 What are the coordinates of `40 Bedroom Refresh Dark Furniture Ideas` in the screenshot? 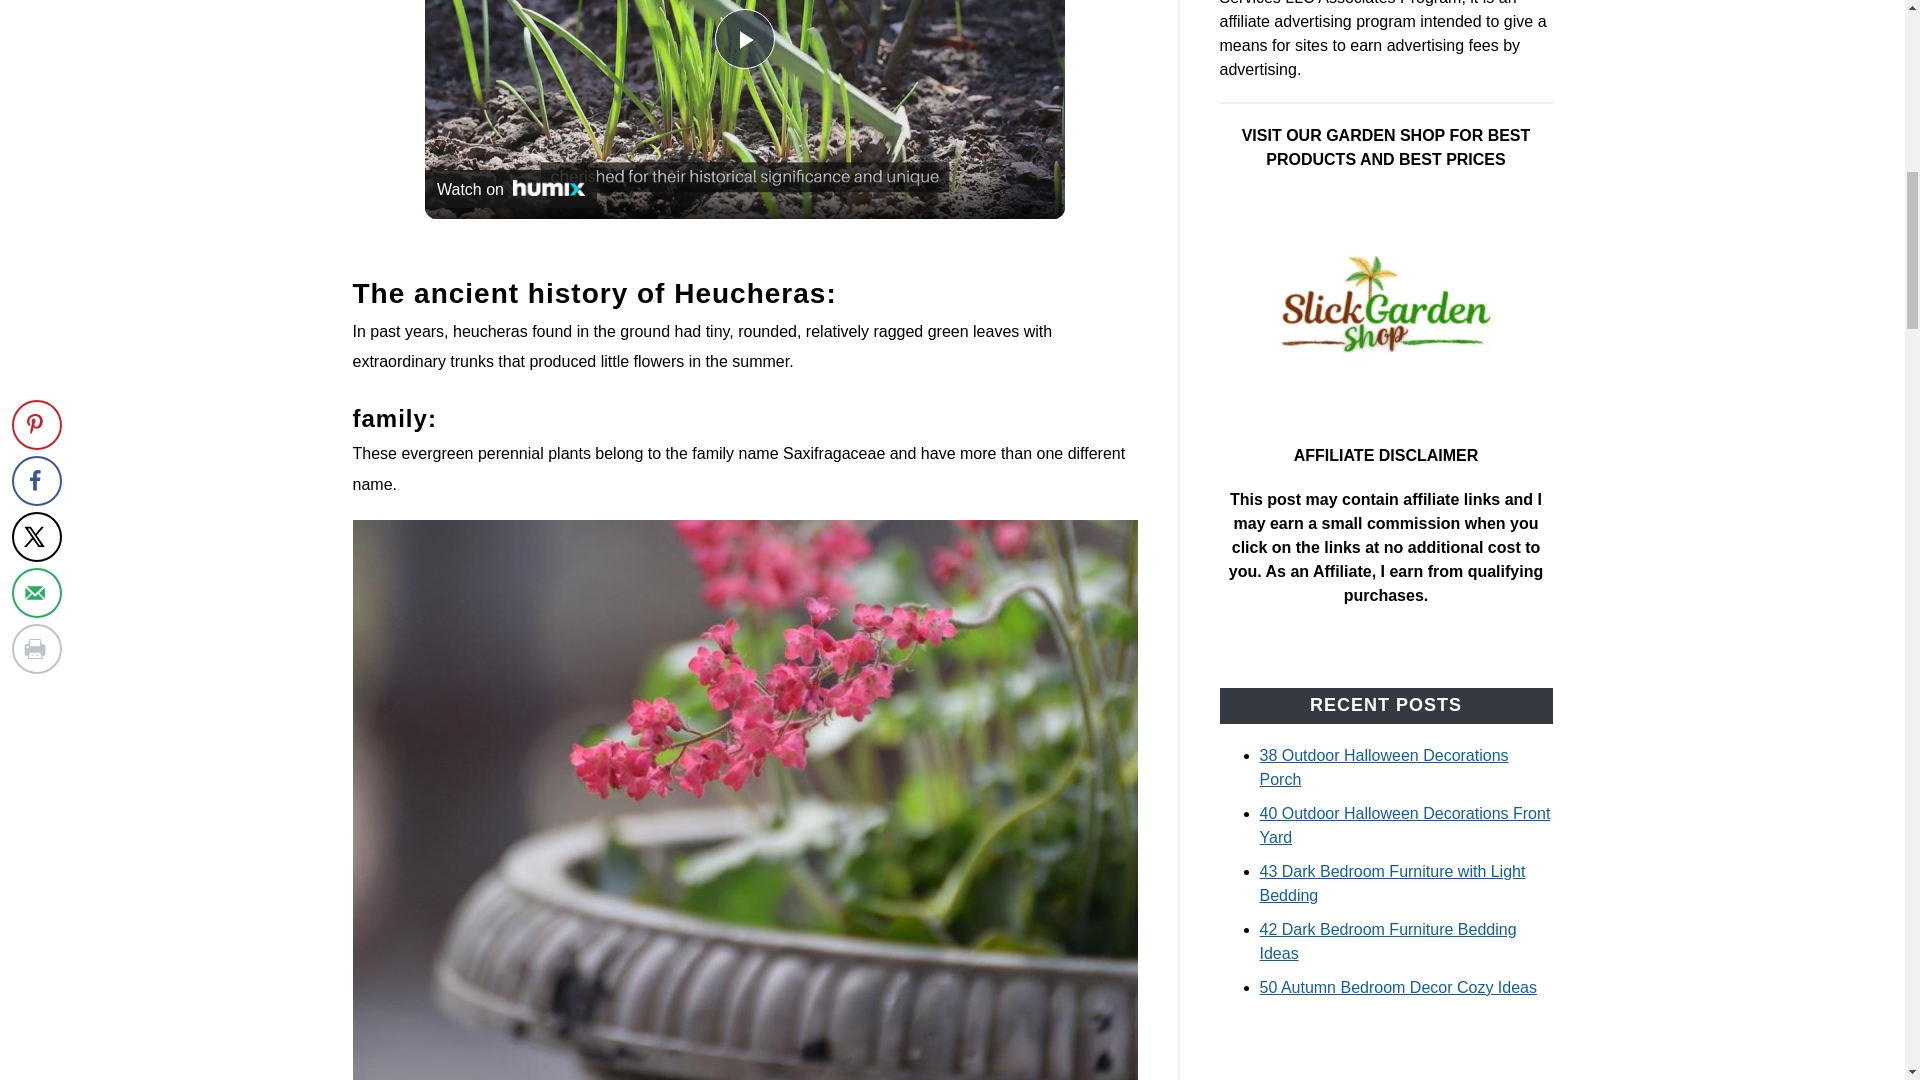 It's located at (1386, 1055).